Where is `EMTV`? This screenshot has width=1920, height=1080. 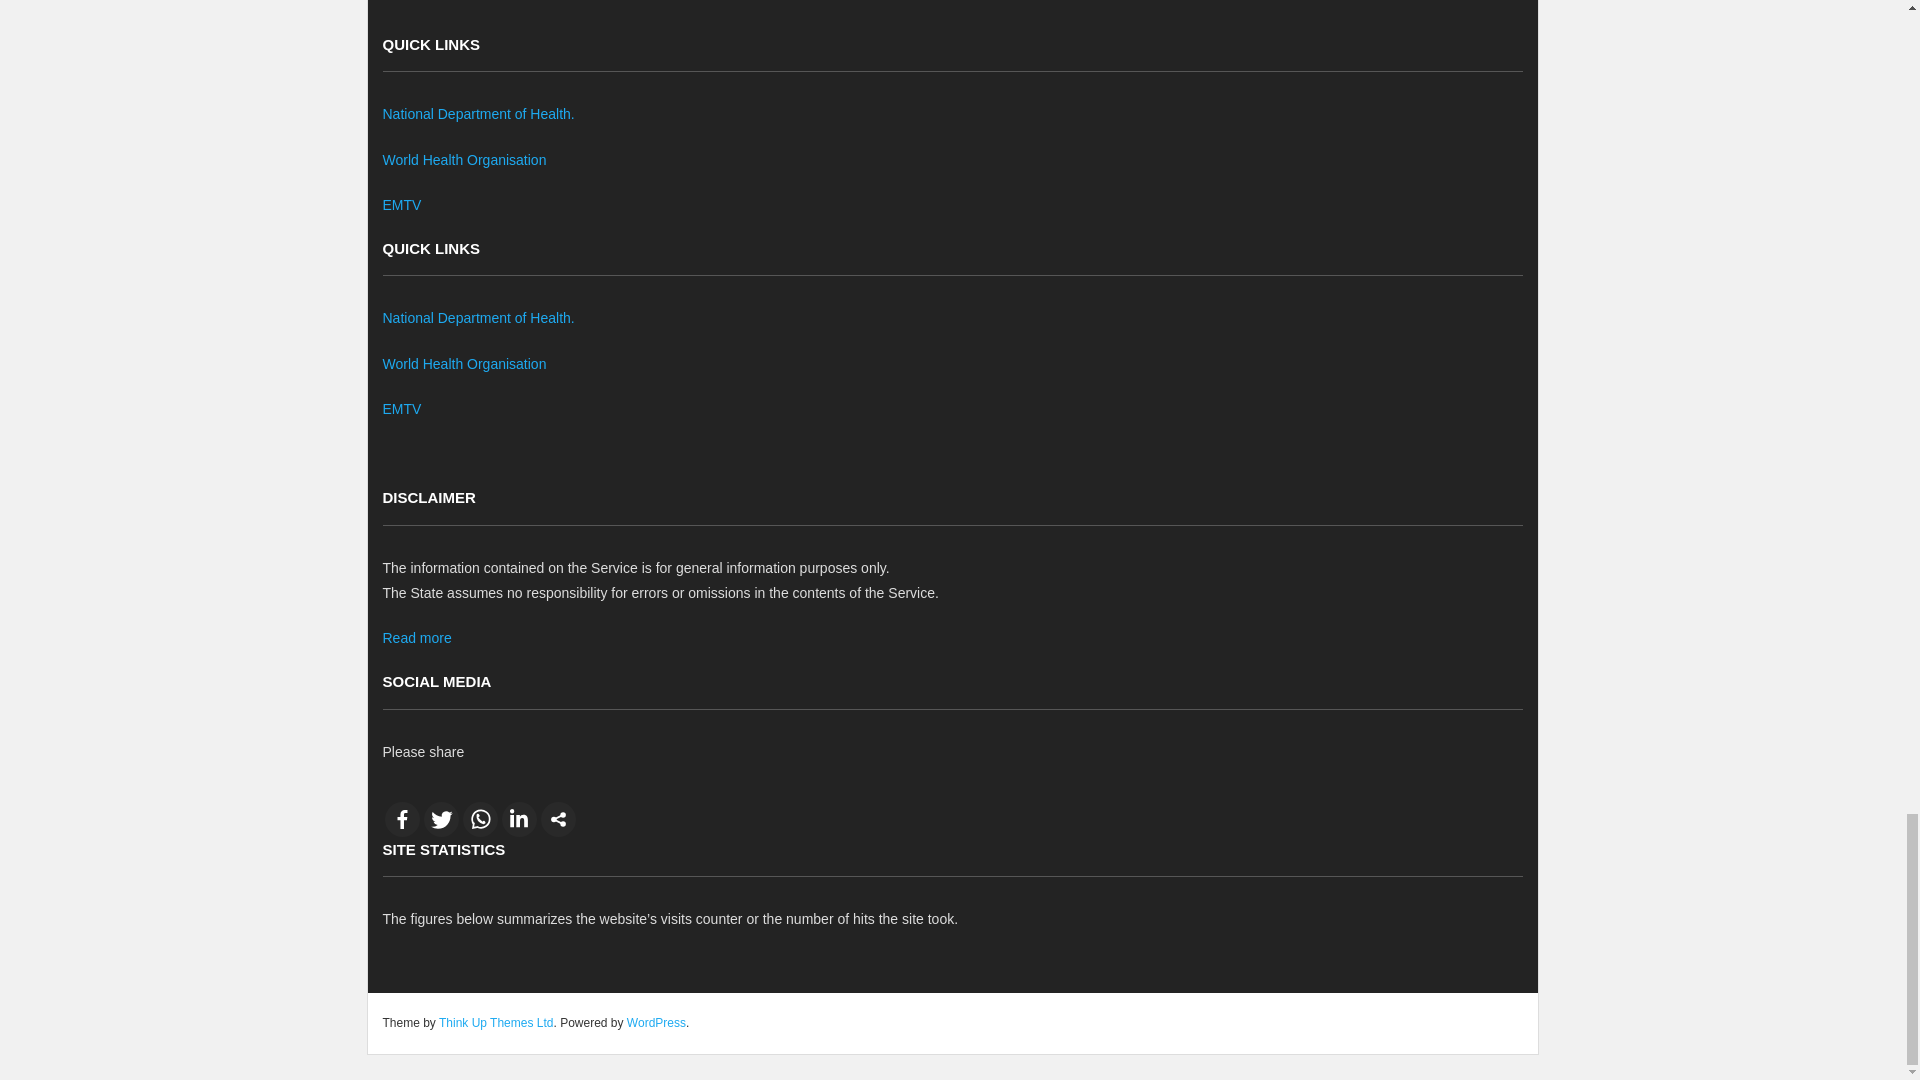 EMTV is located at coordinates (401, 204).